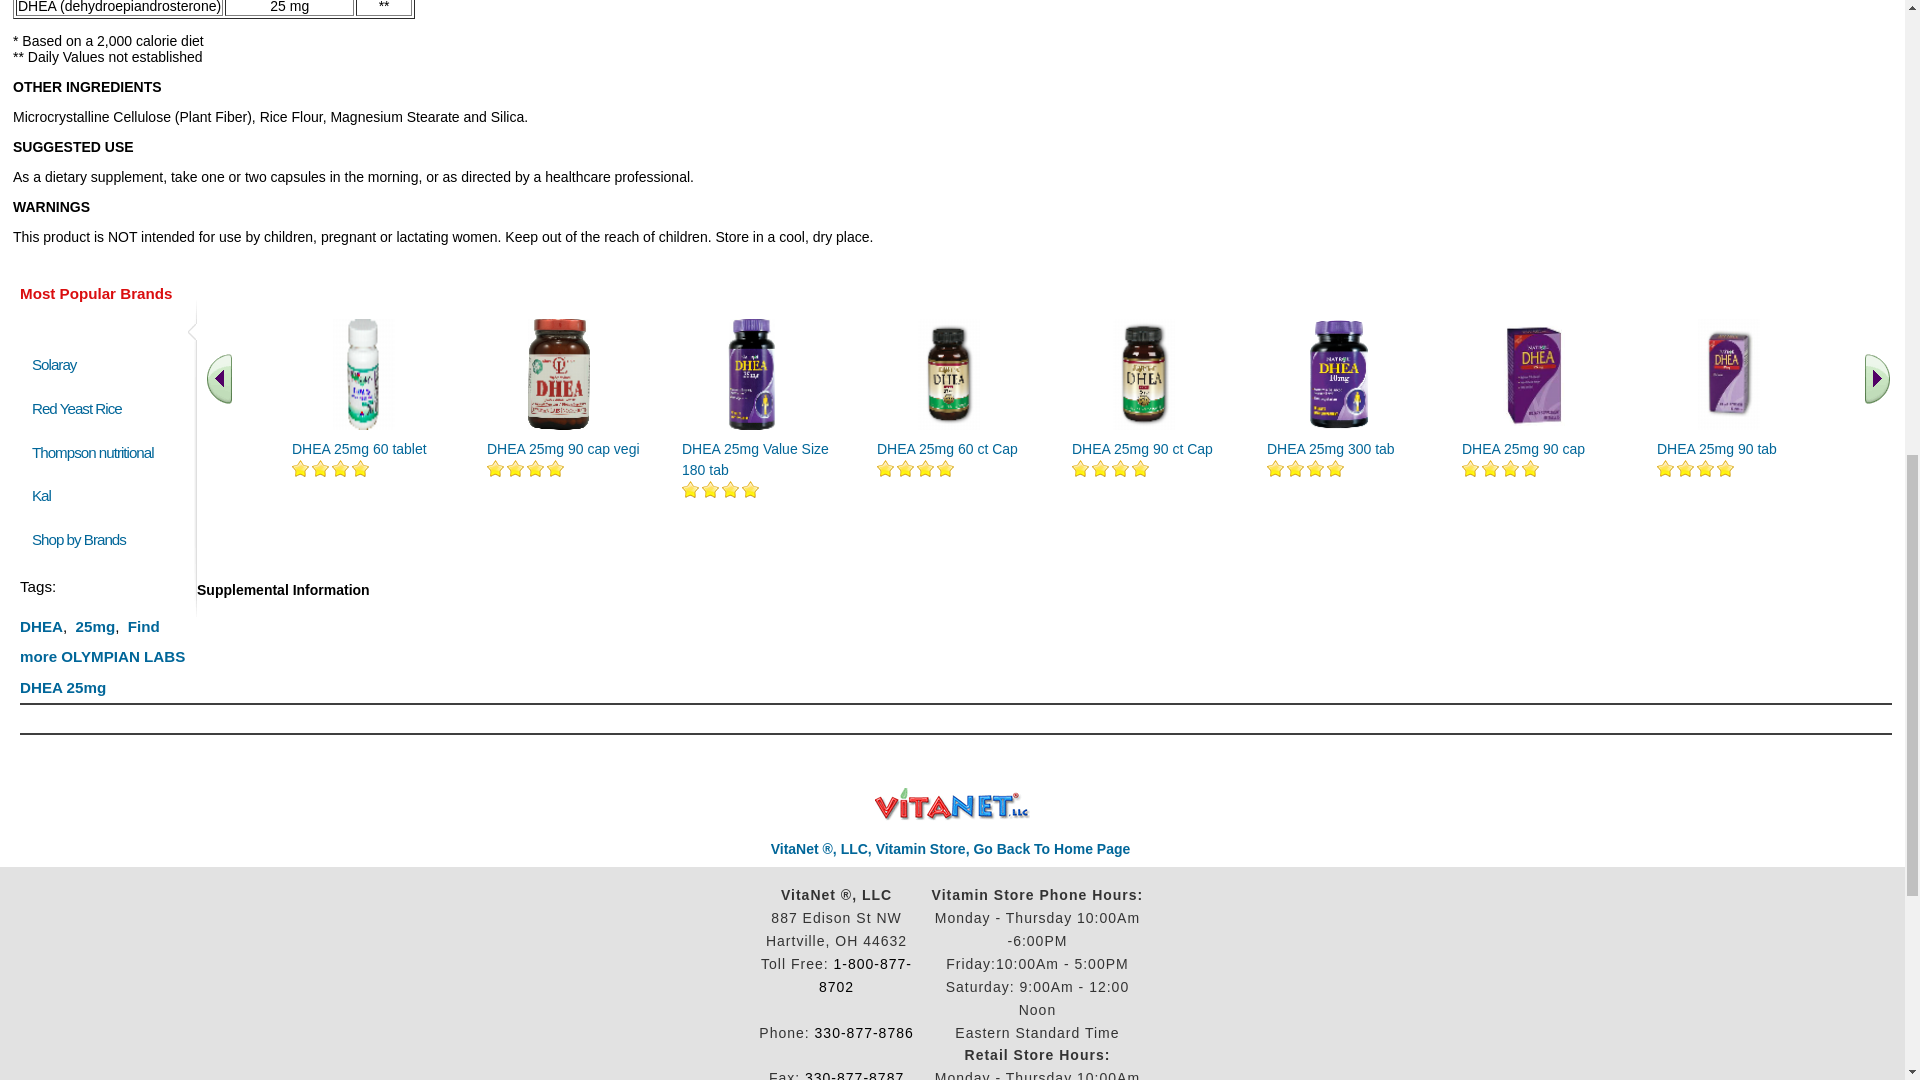 The image size is (1920, 1080). I want to click on Red Yeast Rice, so click(77, 408).